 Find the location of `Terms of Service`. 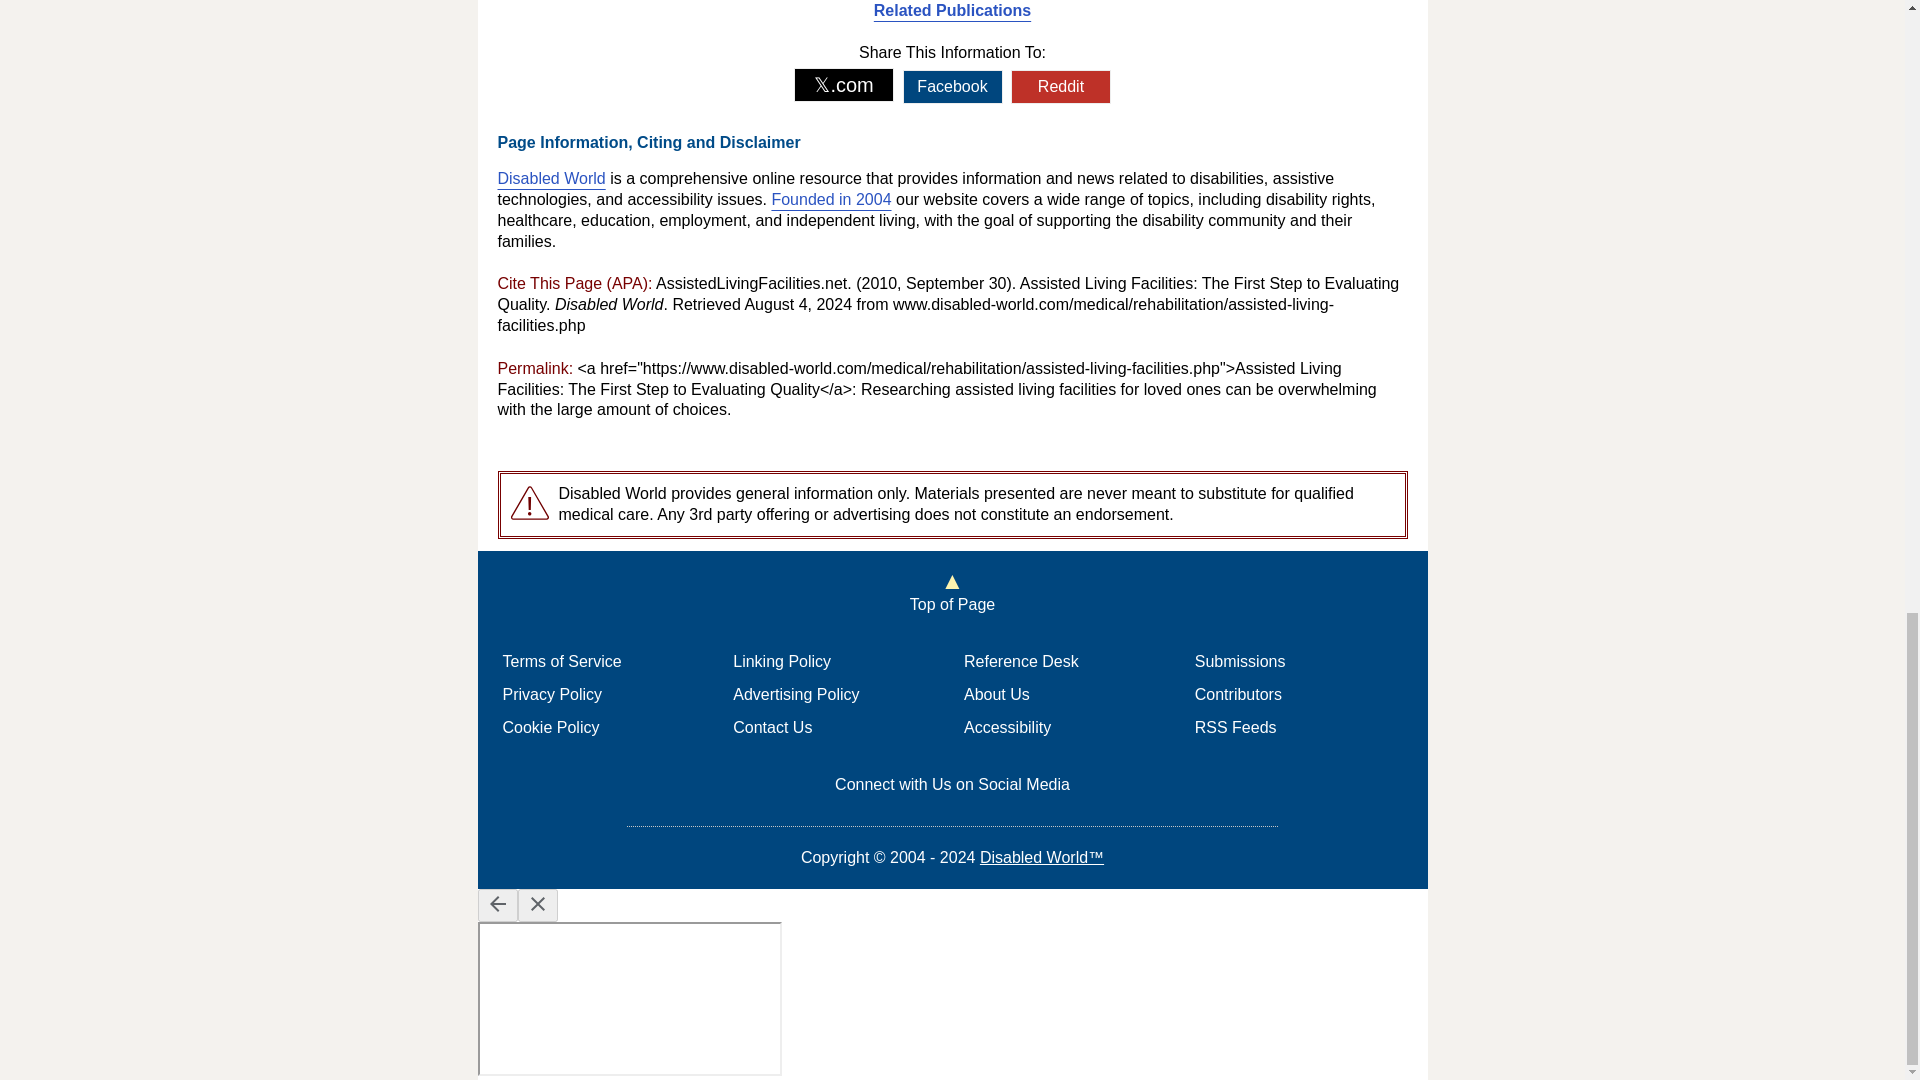

Terms of Service is located at coordinates (560, 661).